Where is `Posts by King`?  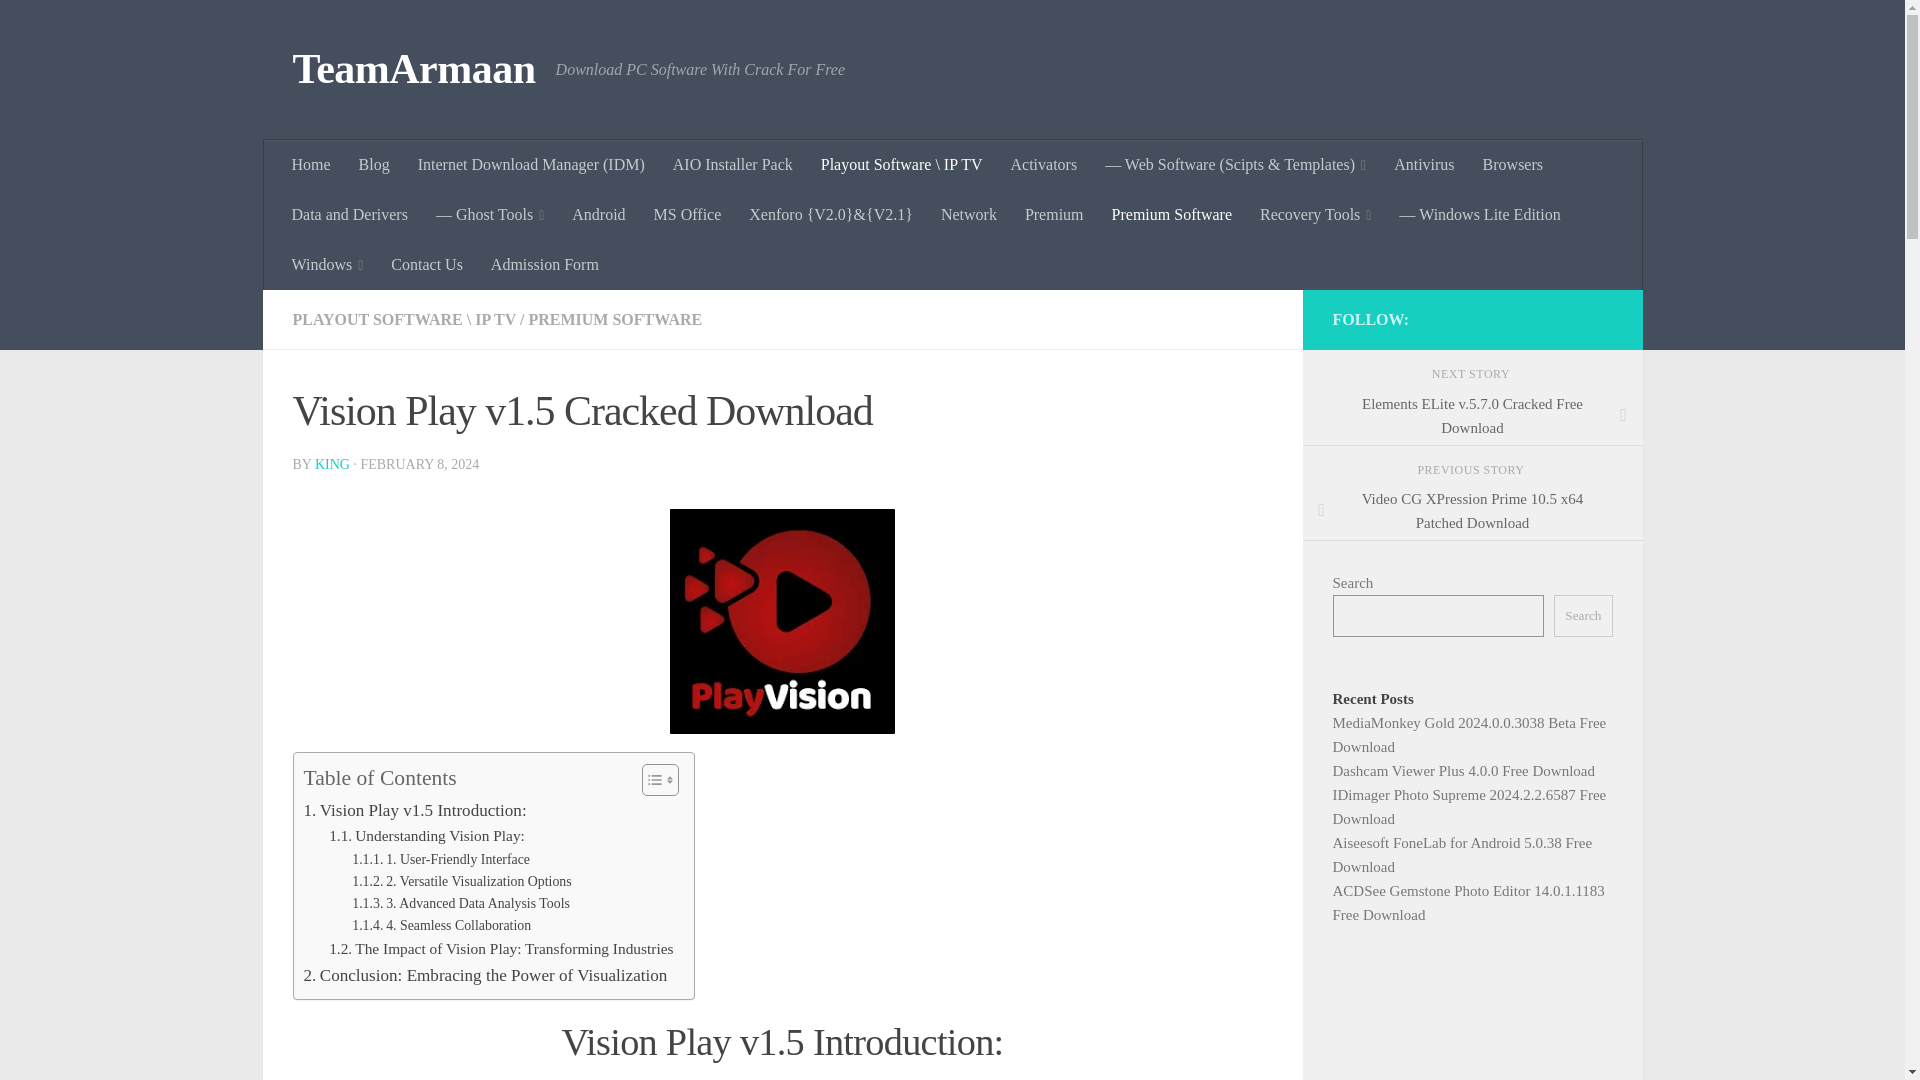 Posts by King is located at coordinates (332, 464).